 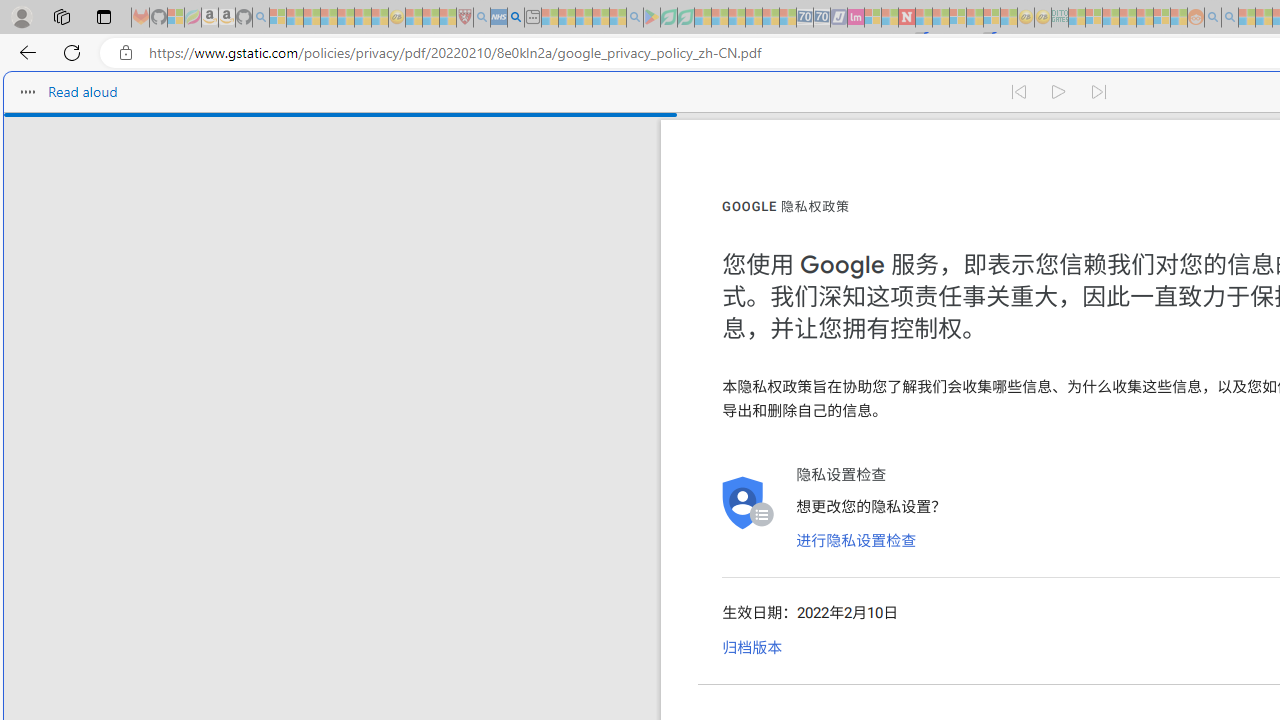 I want to click on New tab - Sleeping, so click(x=532, y=18).